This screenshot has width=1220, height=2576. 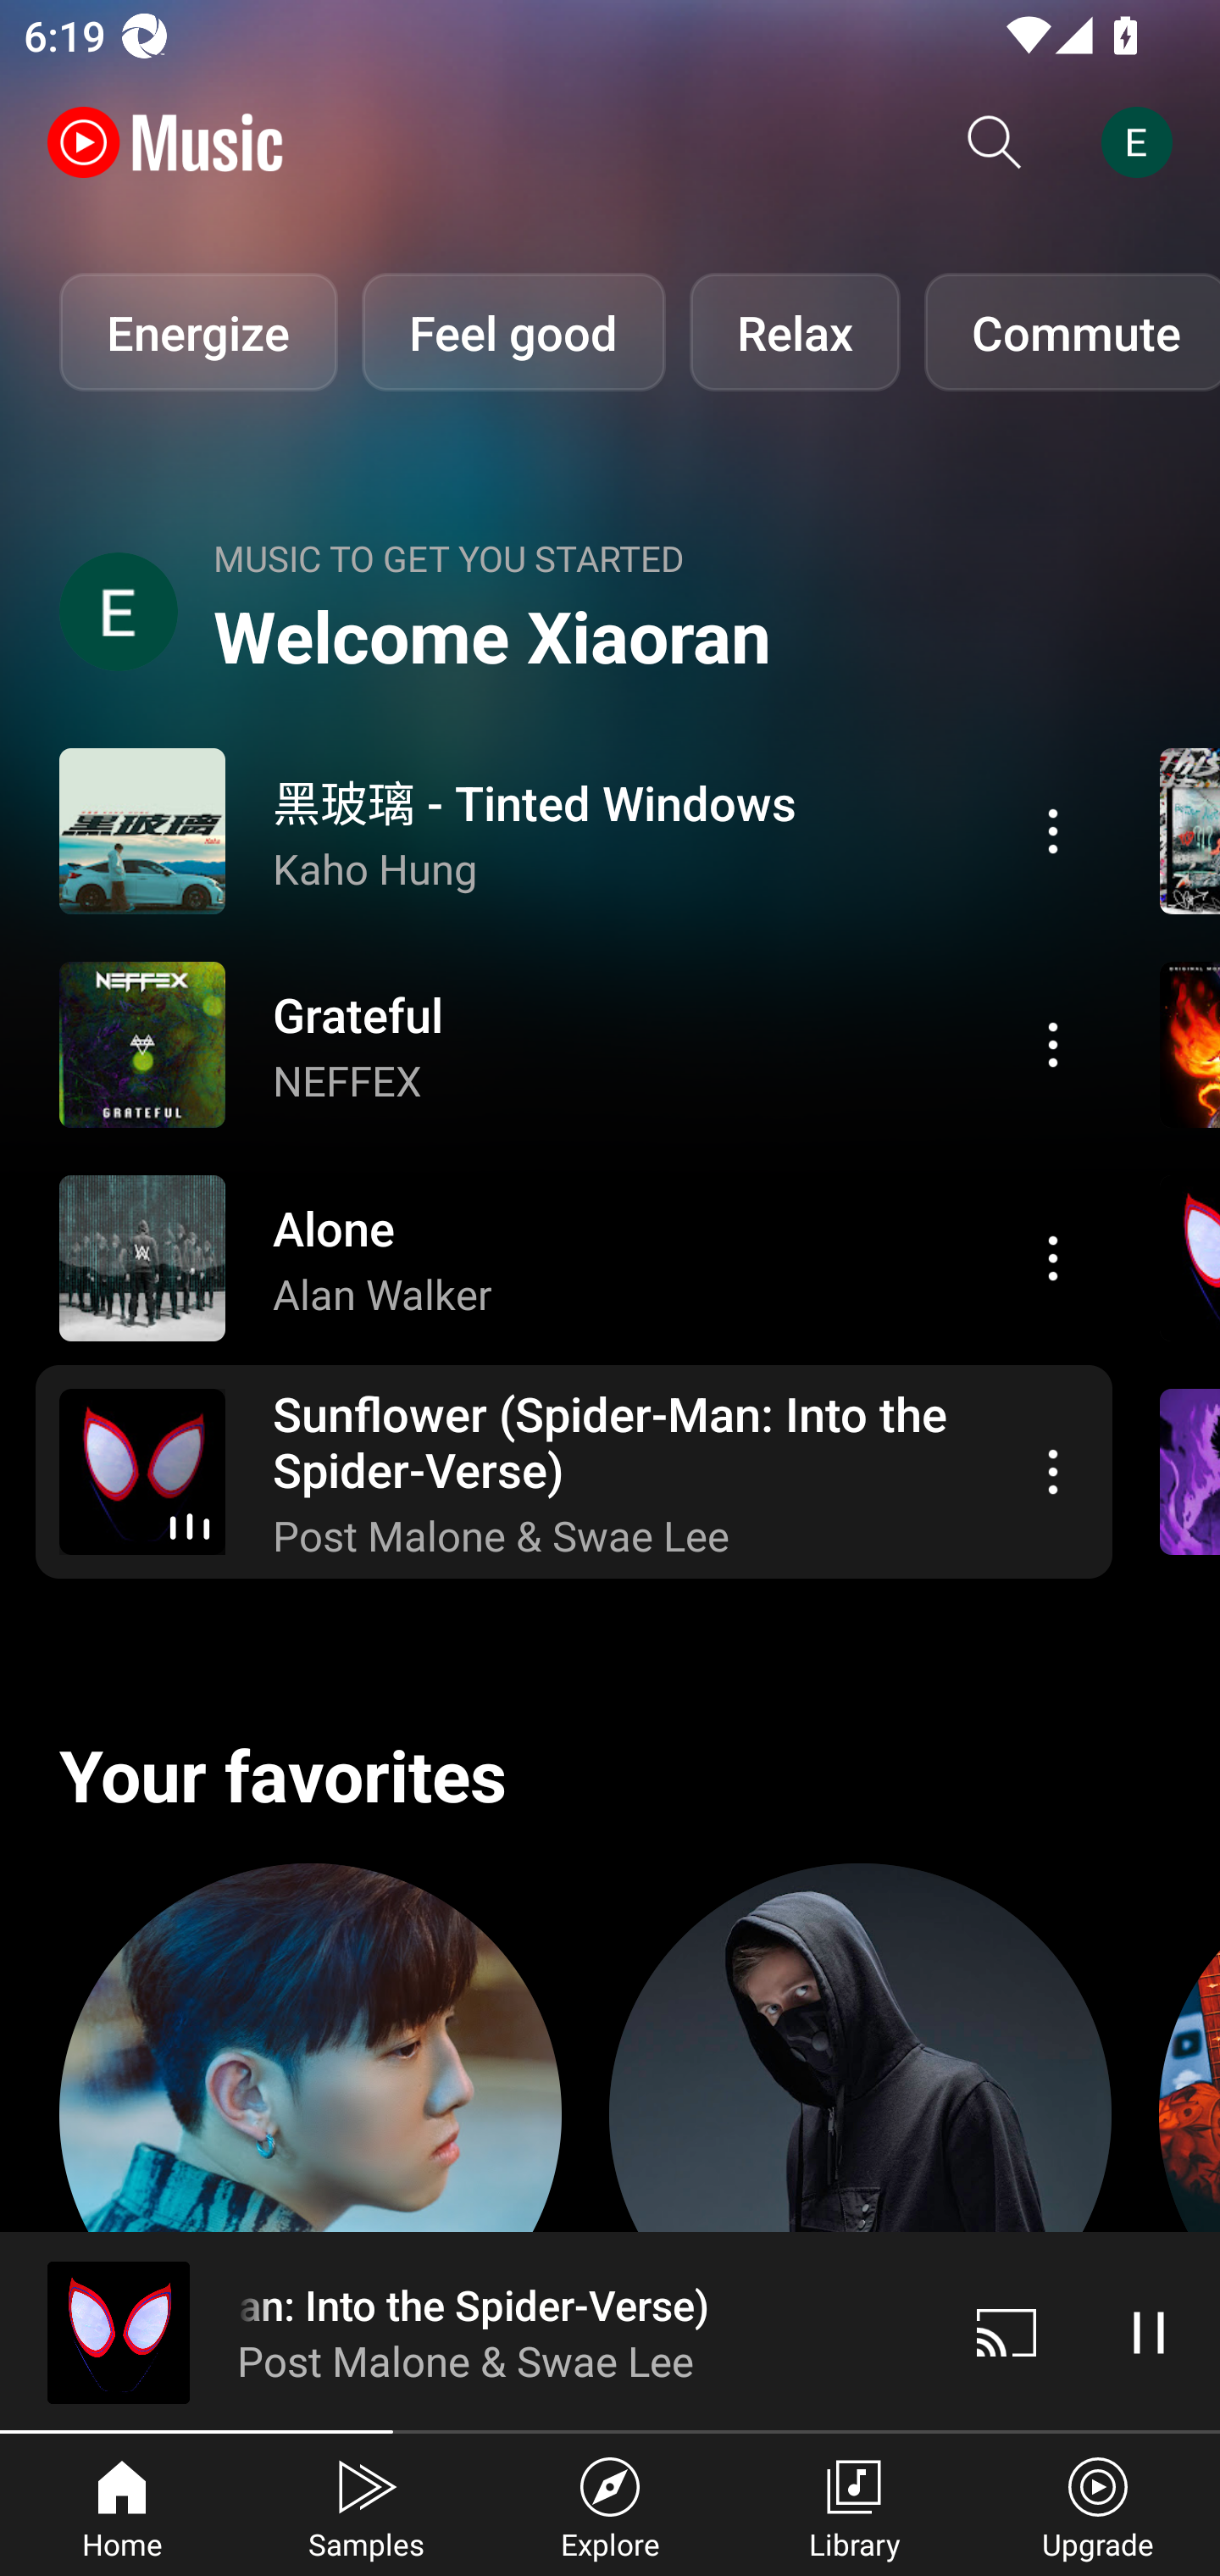 I want to click on Cast. Disconnected, so click(x=1006, y=2332).